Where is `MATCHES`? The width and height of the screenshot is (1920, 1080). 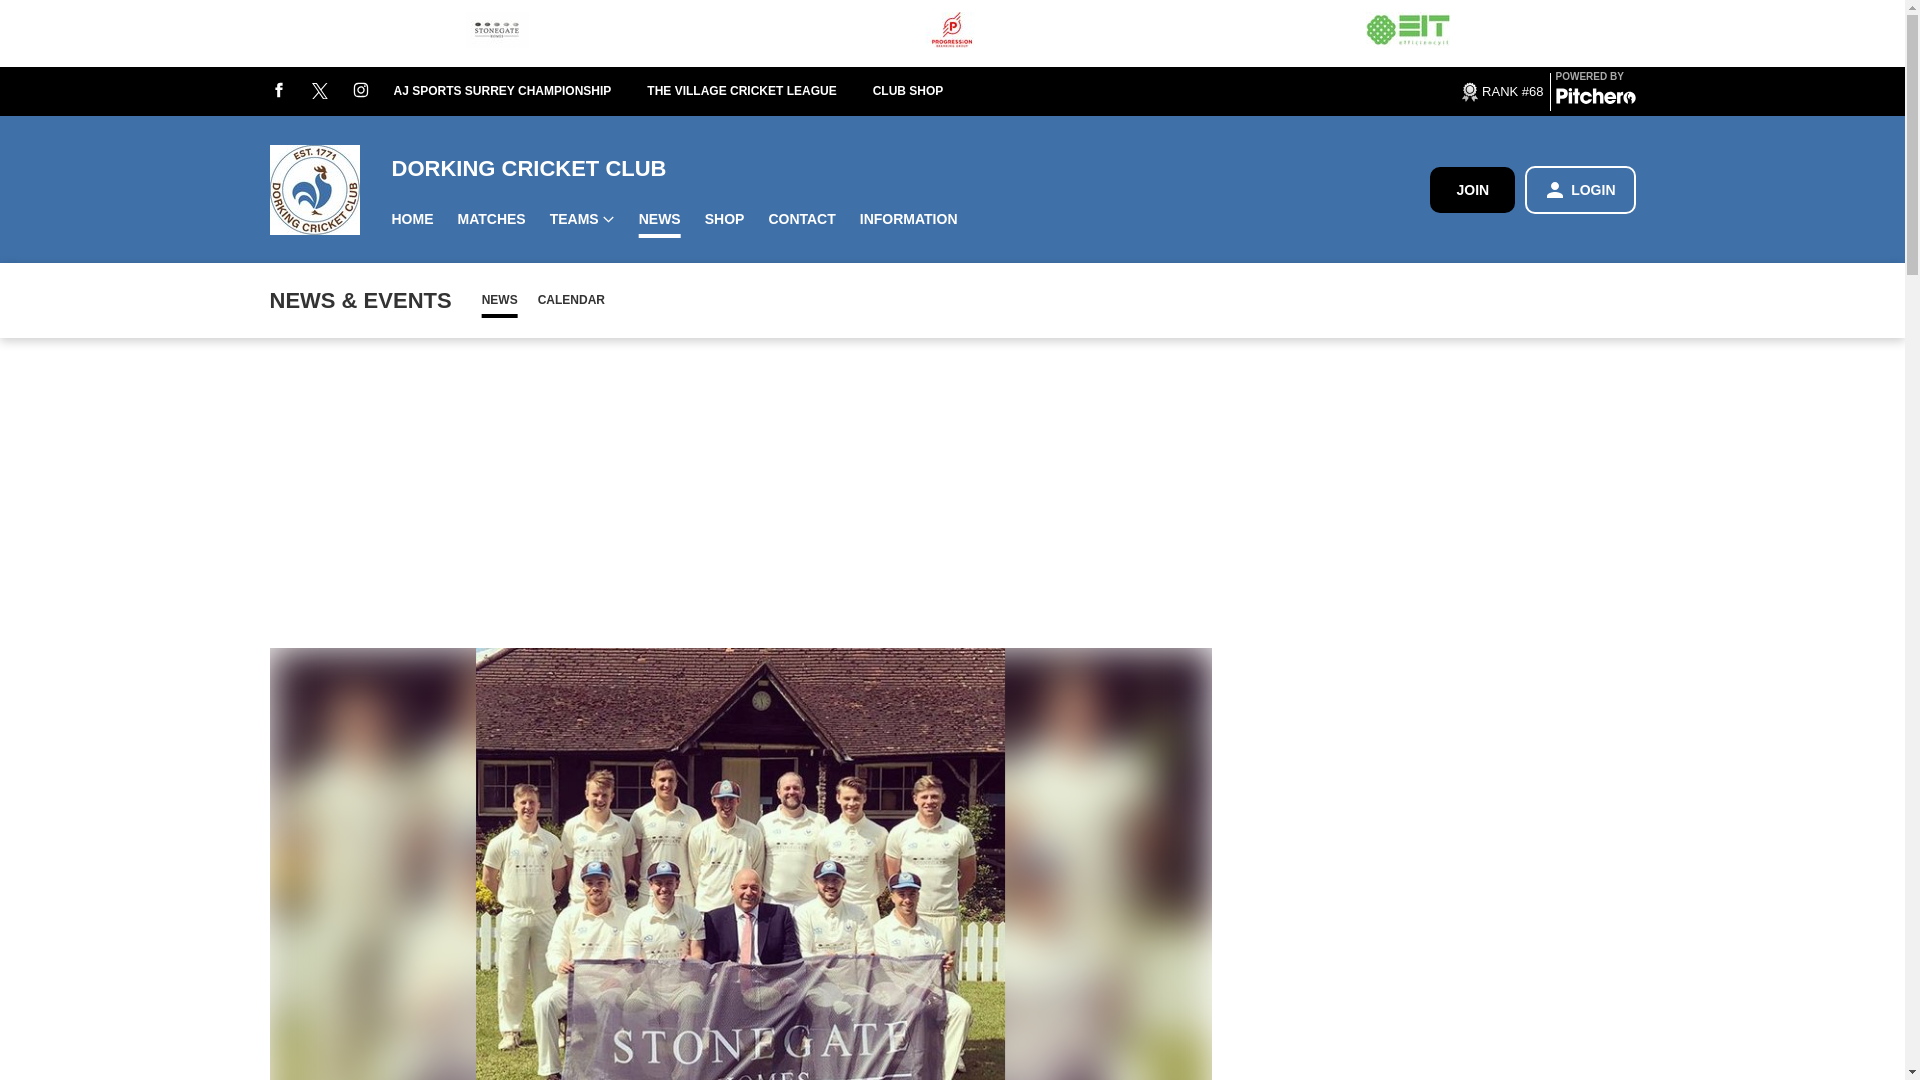
MATCHES is located at coordinates (491, 218).